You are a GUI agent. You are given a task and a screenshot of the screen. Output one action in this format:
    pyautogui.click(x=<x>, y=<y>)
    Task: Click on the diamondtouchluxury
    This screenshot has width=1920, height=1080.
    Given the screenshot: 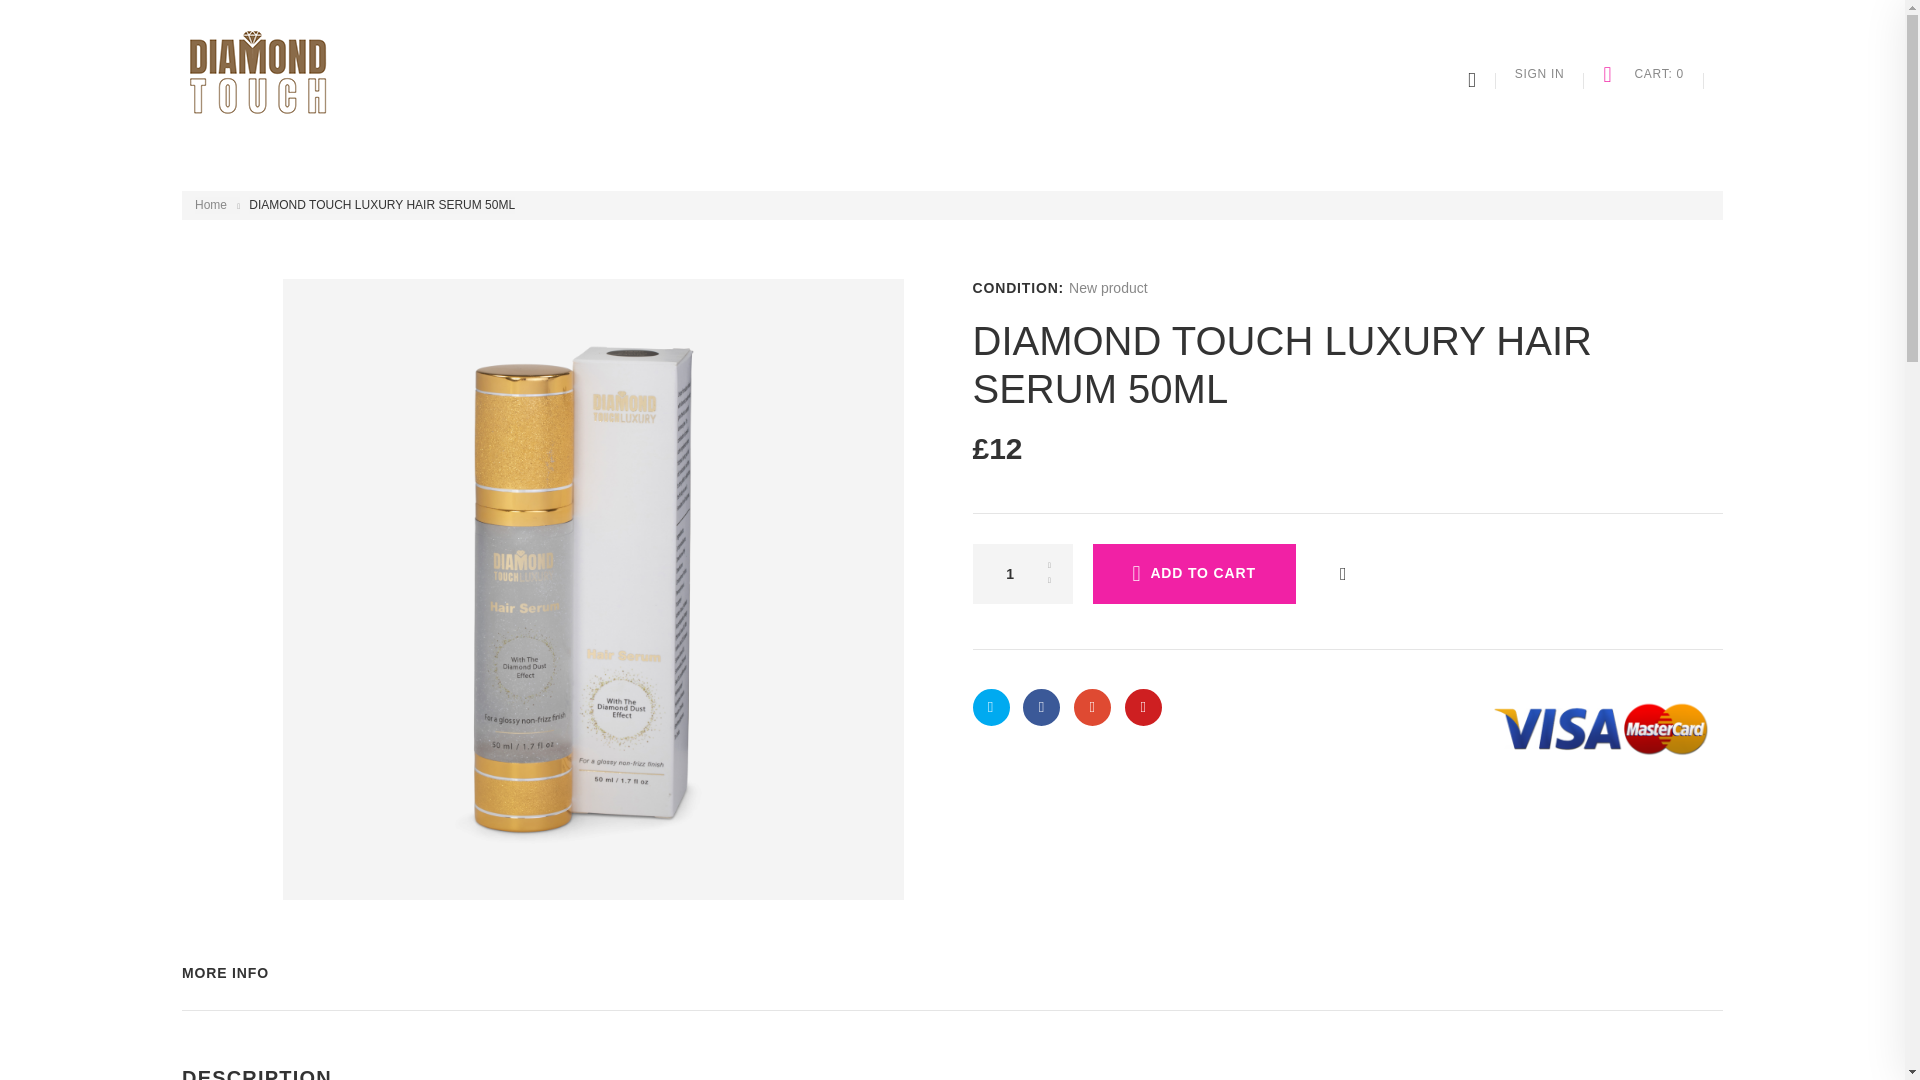 What is the action you would take?
    pyautogui.click(x=266, y=80)
    